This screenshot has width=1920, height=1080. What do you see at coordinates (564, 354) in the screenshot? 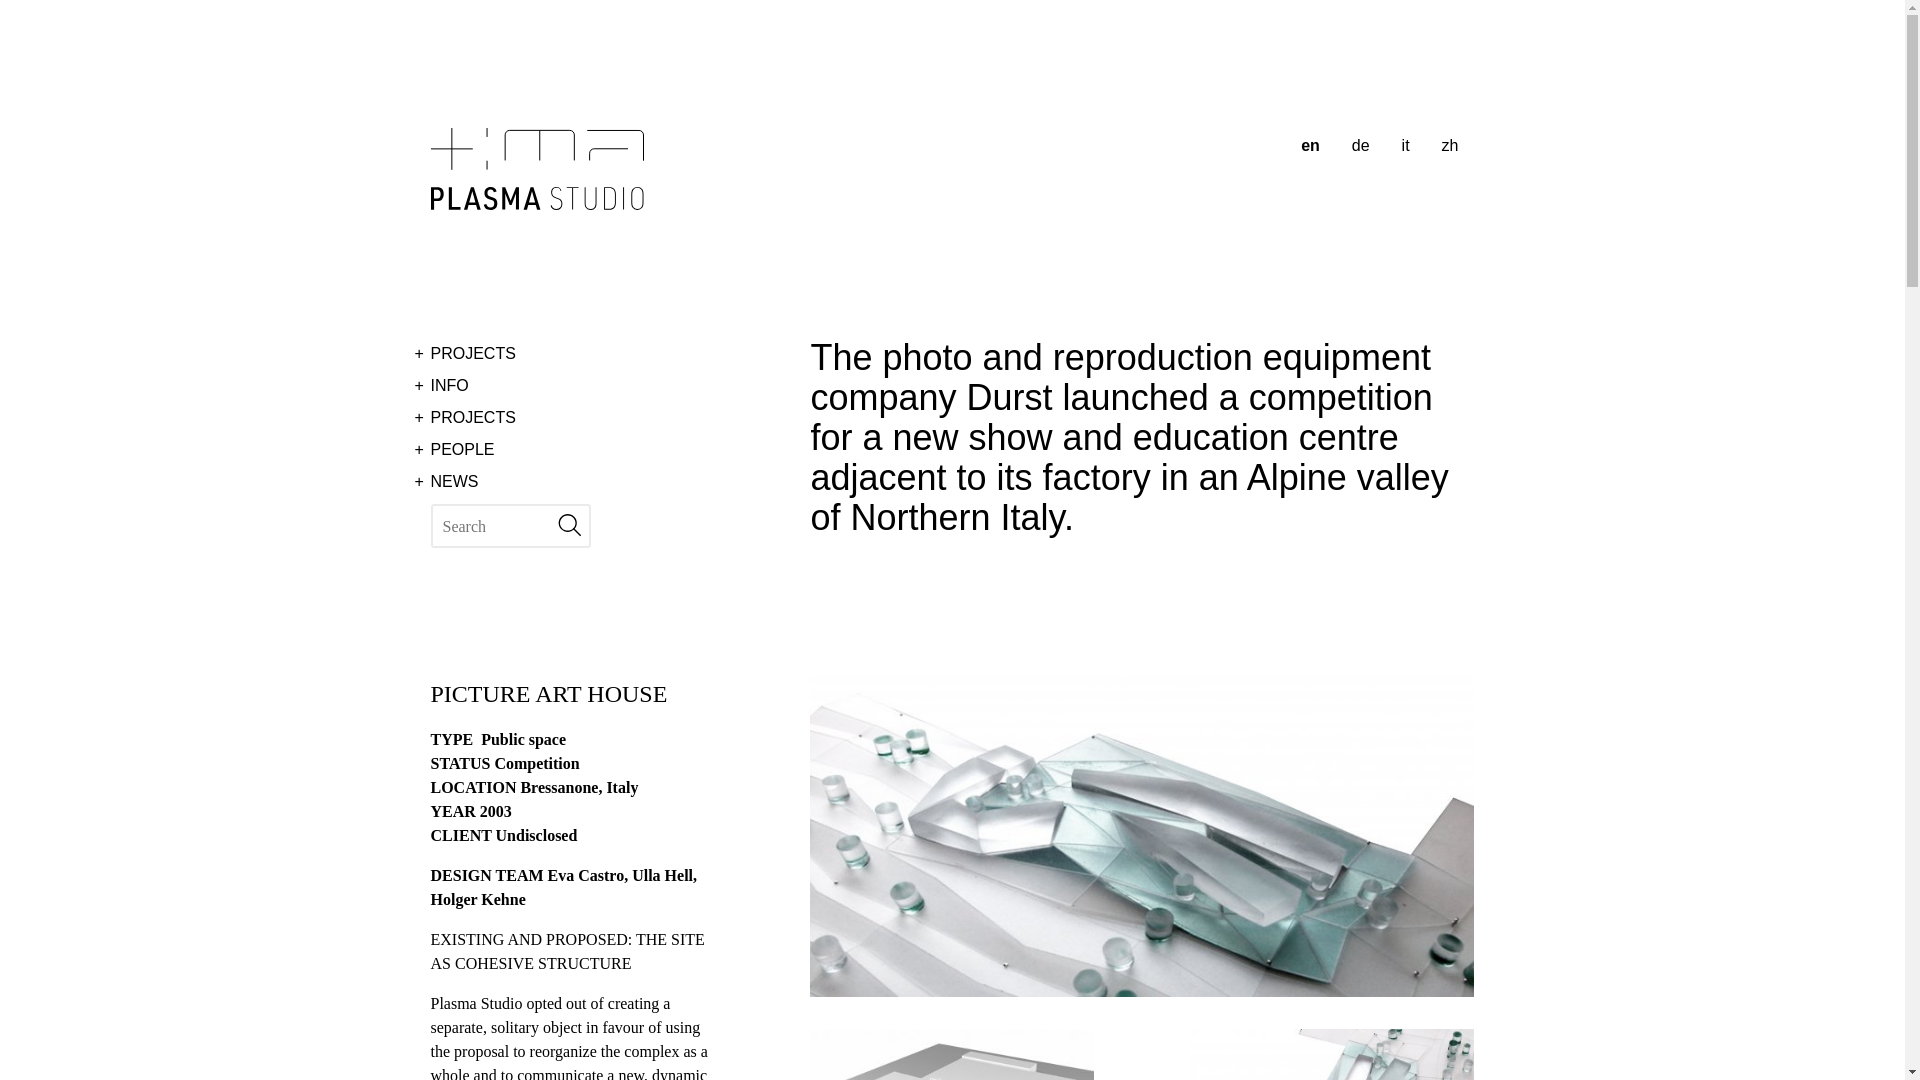
I see `PROJECTS` at bounding box center [564, 354].